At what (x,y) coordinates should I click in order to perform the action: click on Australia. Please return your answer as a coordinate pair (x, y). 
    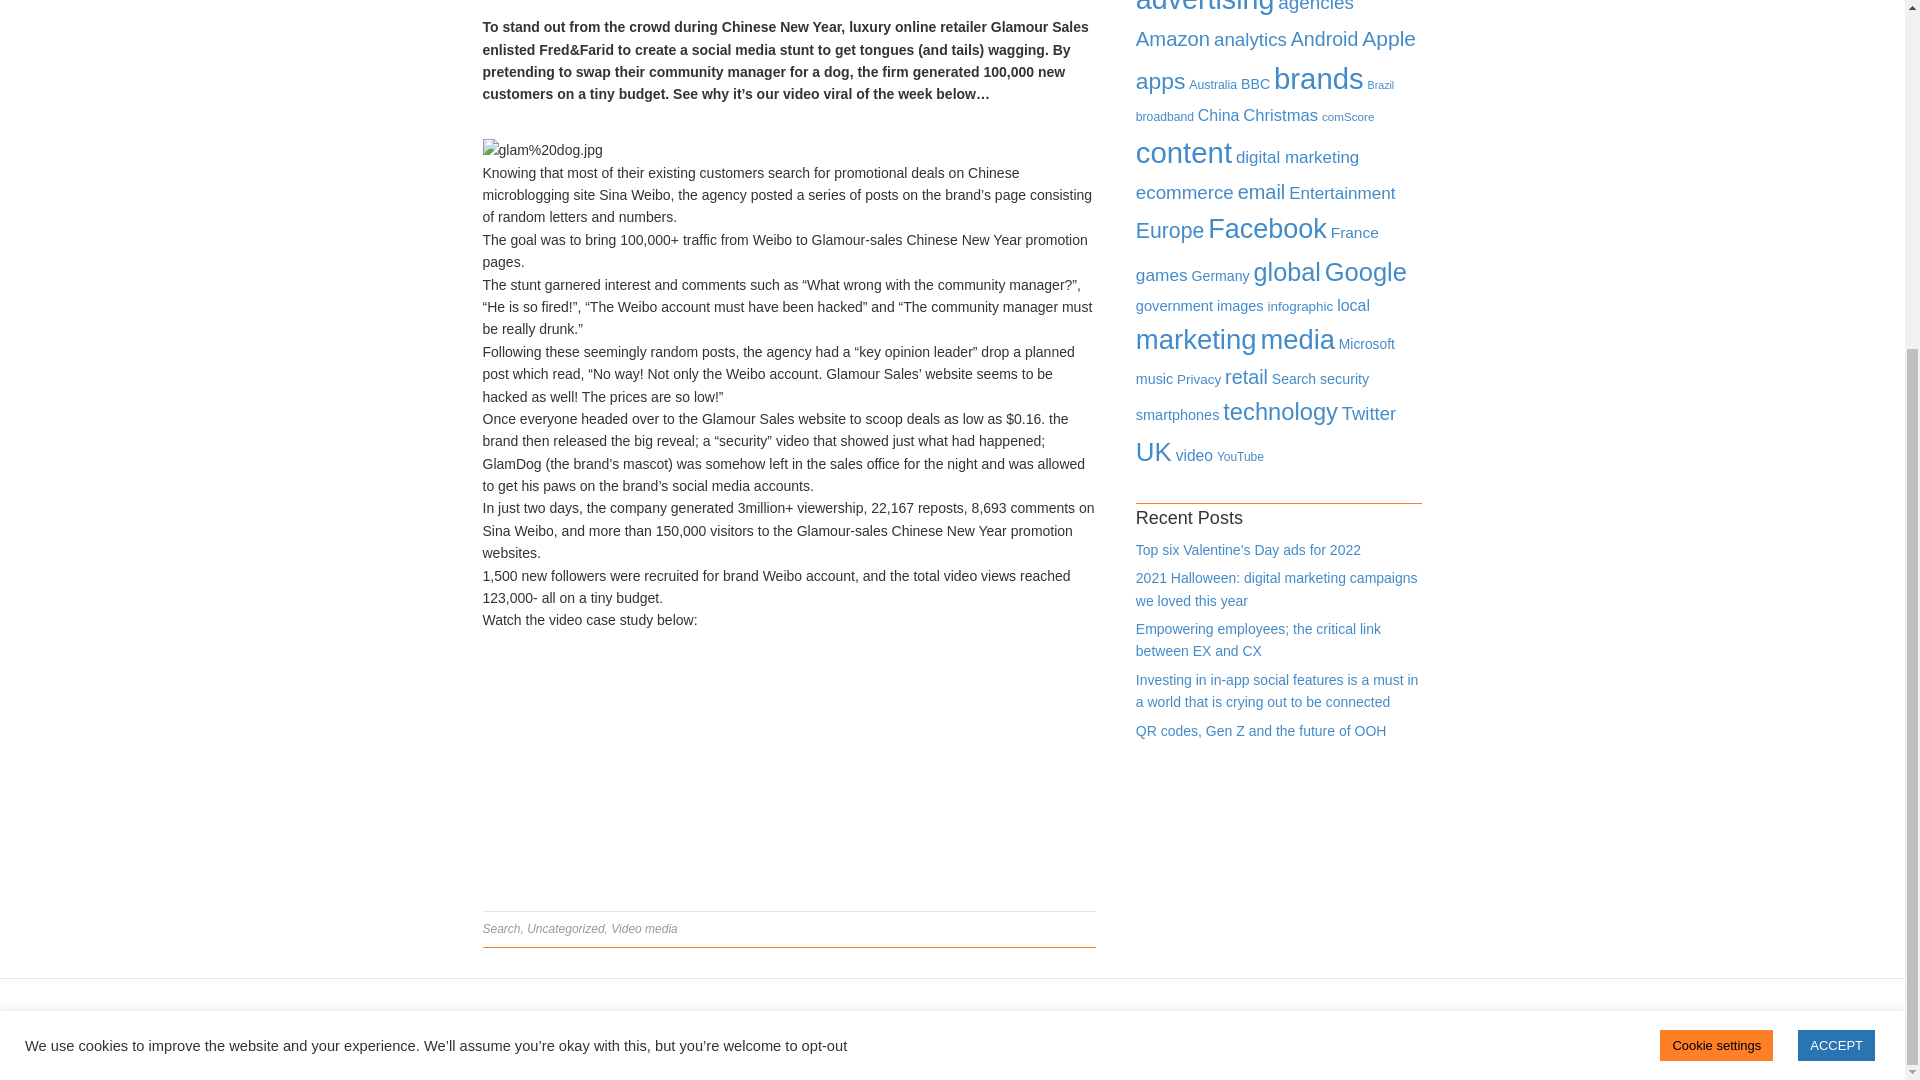
    Looking at the image, I should click on (1212, 84).